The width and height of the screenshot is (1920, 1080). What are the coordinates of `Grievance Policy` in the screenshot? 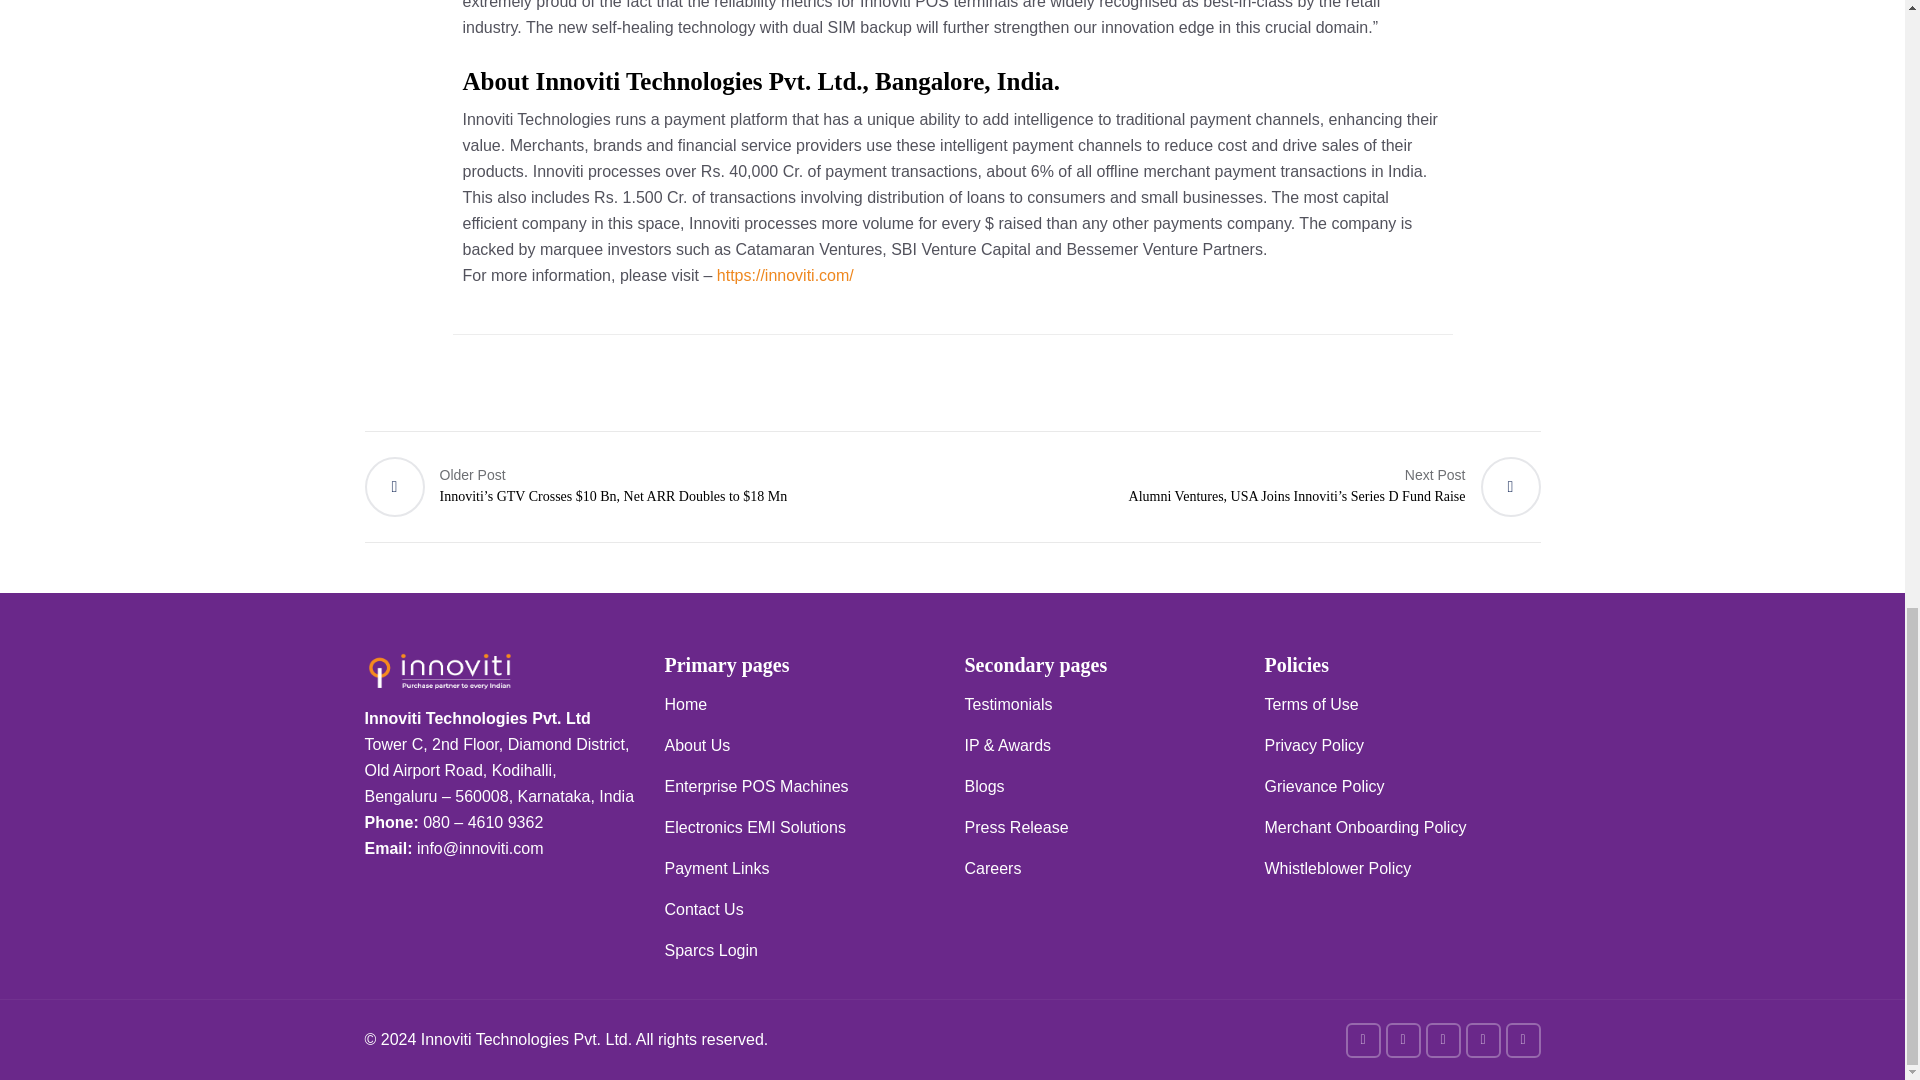 It's located at (1324, 786).